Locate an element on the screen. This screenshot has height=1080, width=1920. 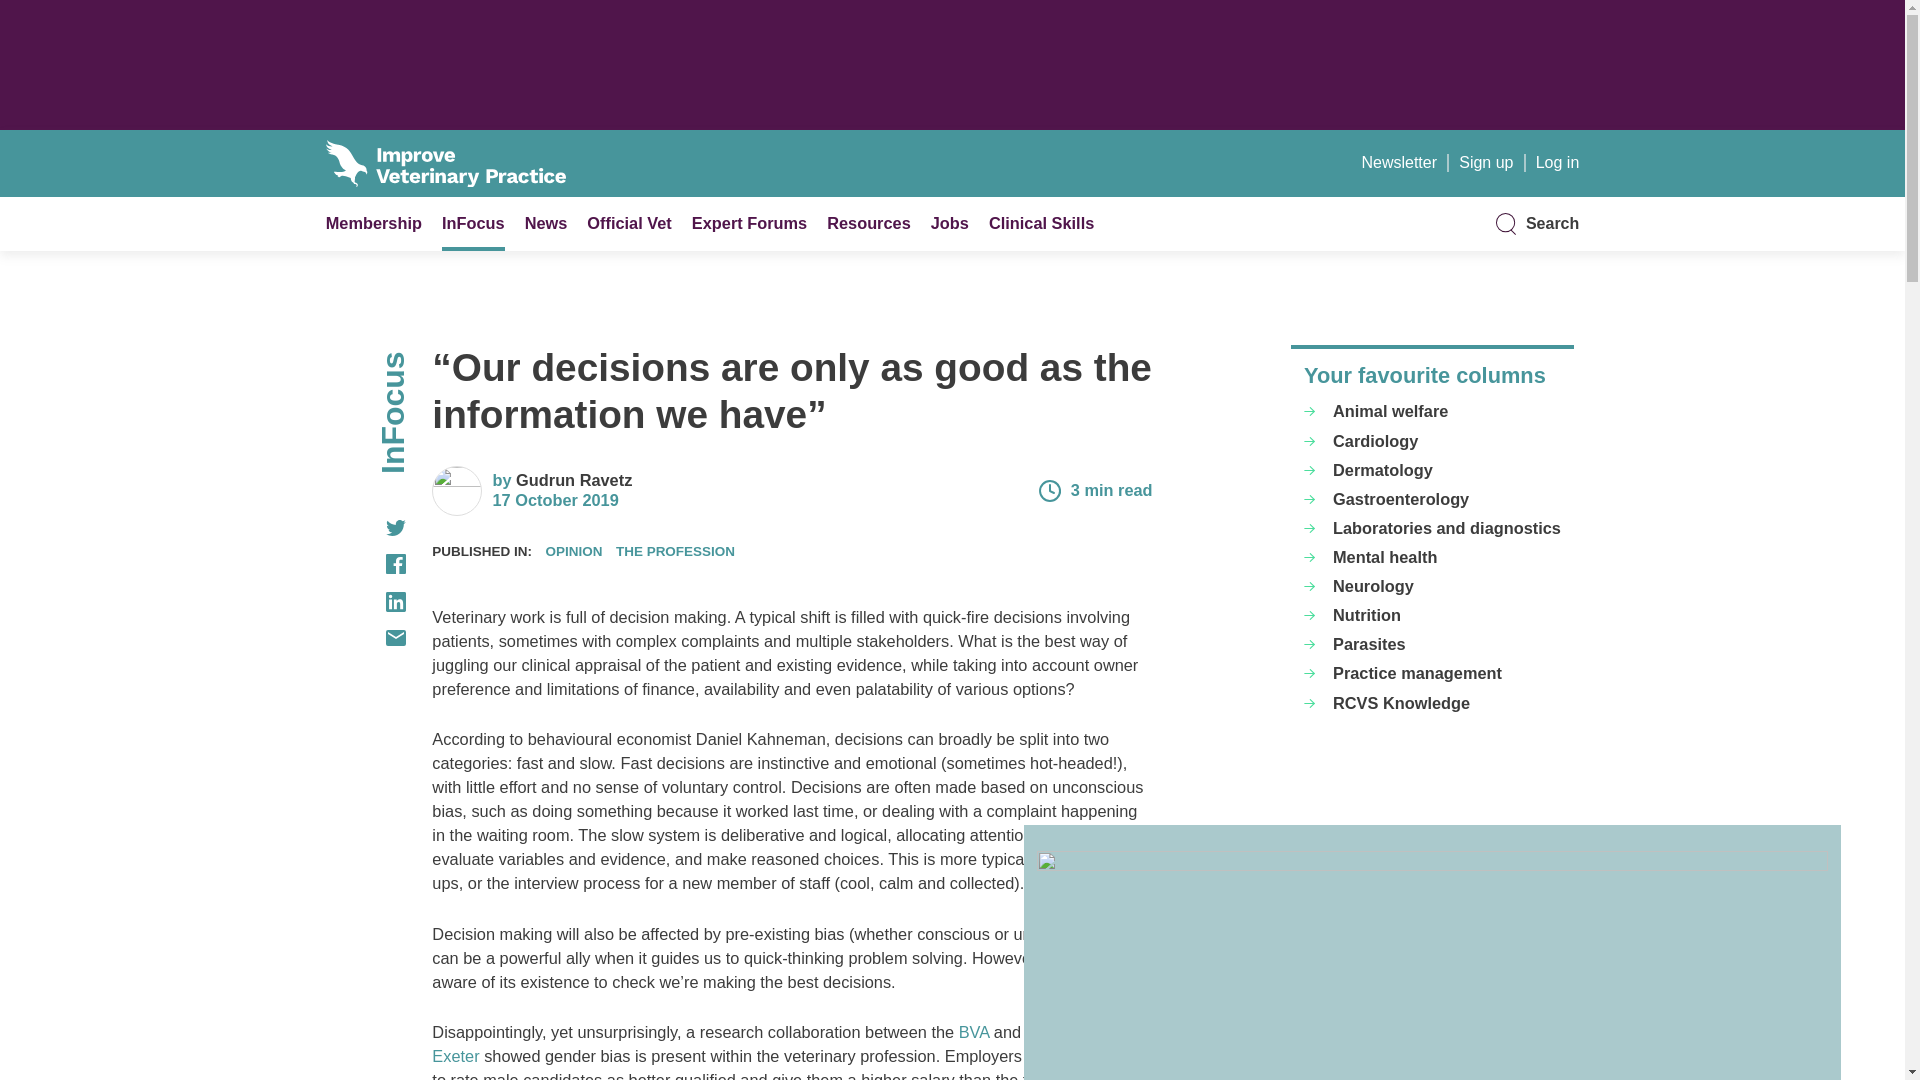
Gudrun Ravetz is located at coordinates (574, 480).